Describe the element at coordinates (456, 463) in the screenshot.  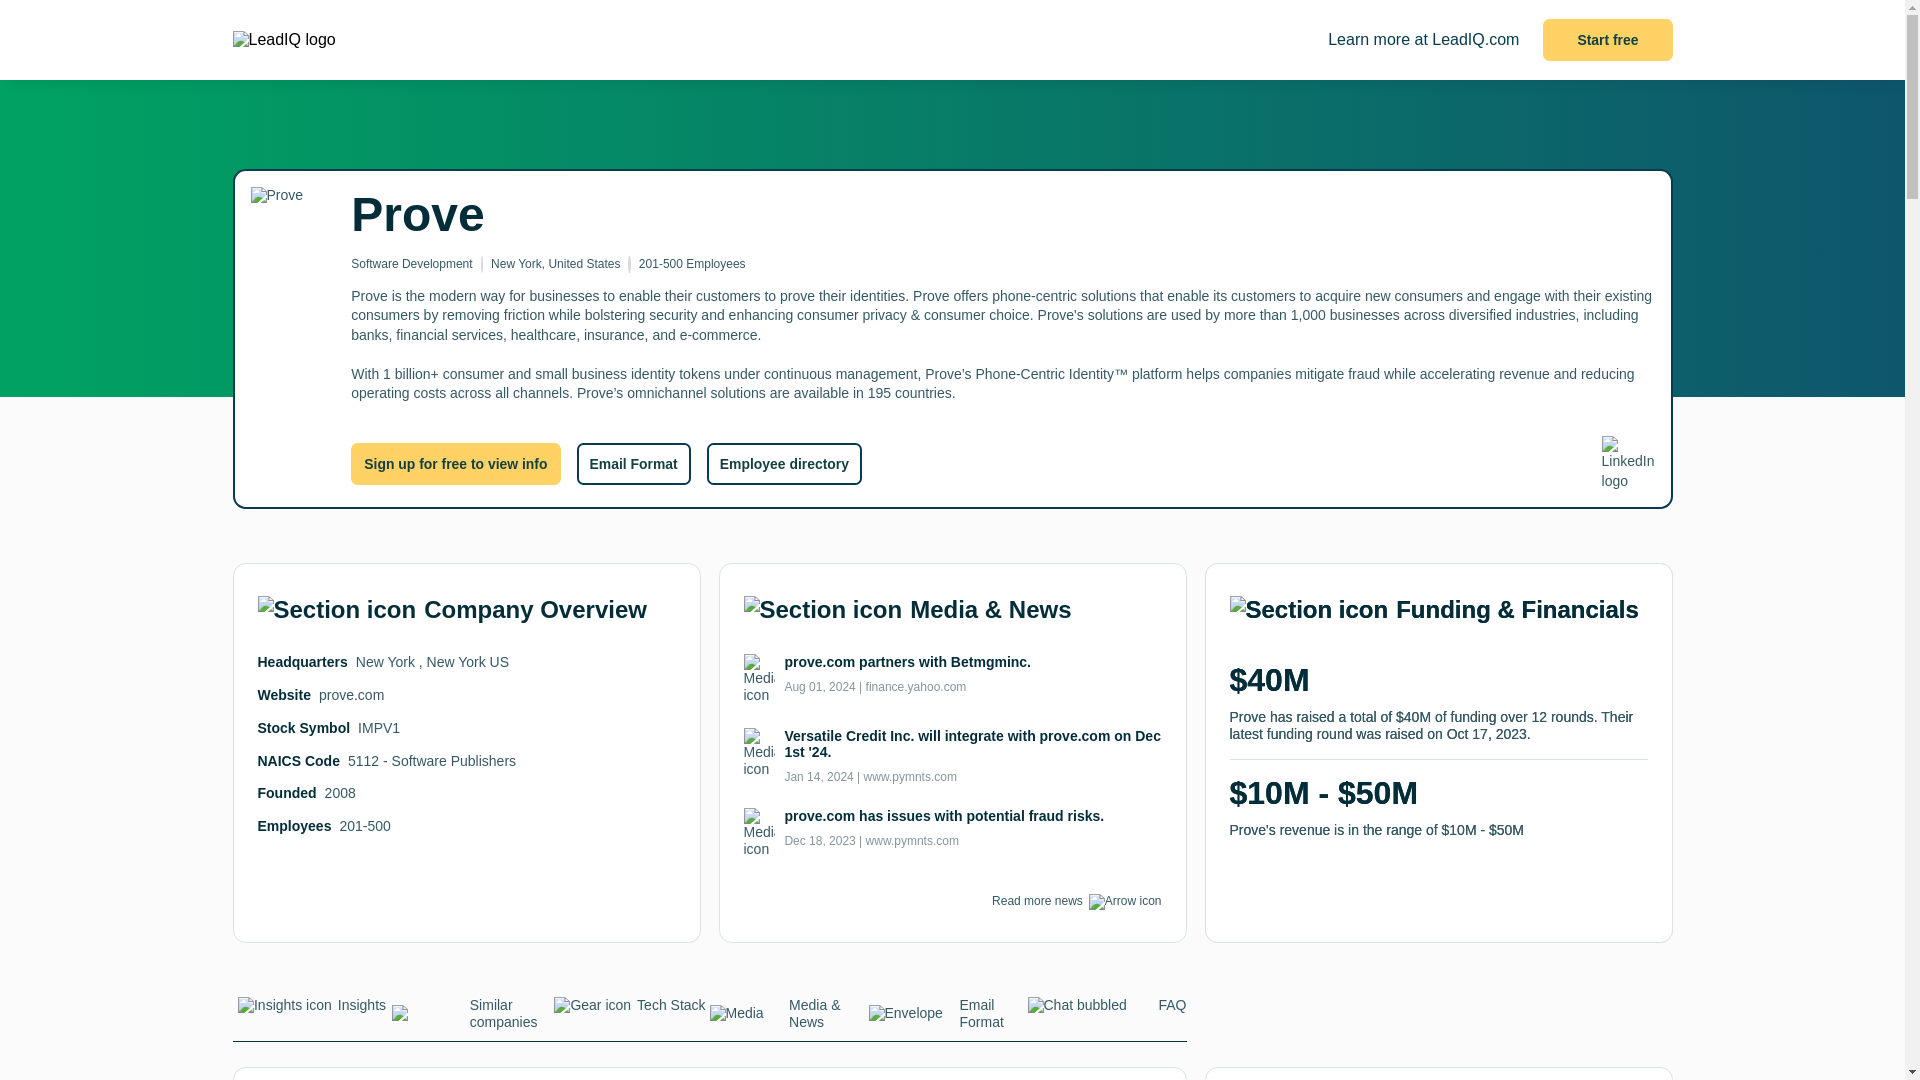
I see `Sign up for free to view info` at that location.